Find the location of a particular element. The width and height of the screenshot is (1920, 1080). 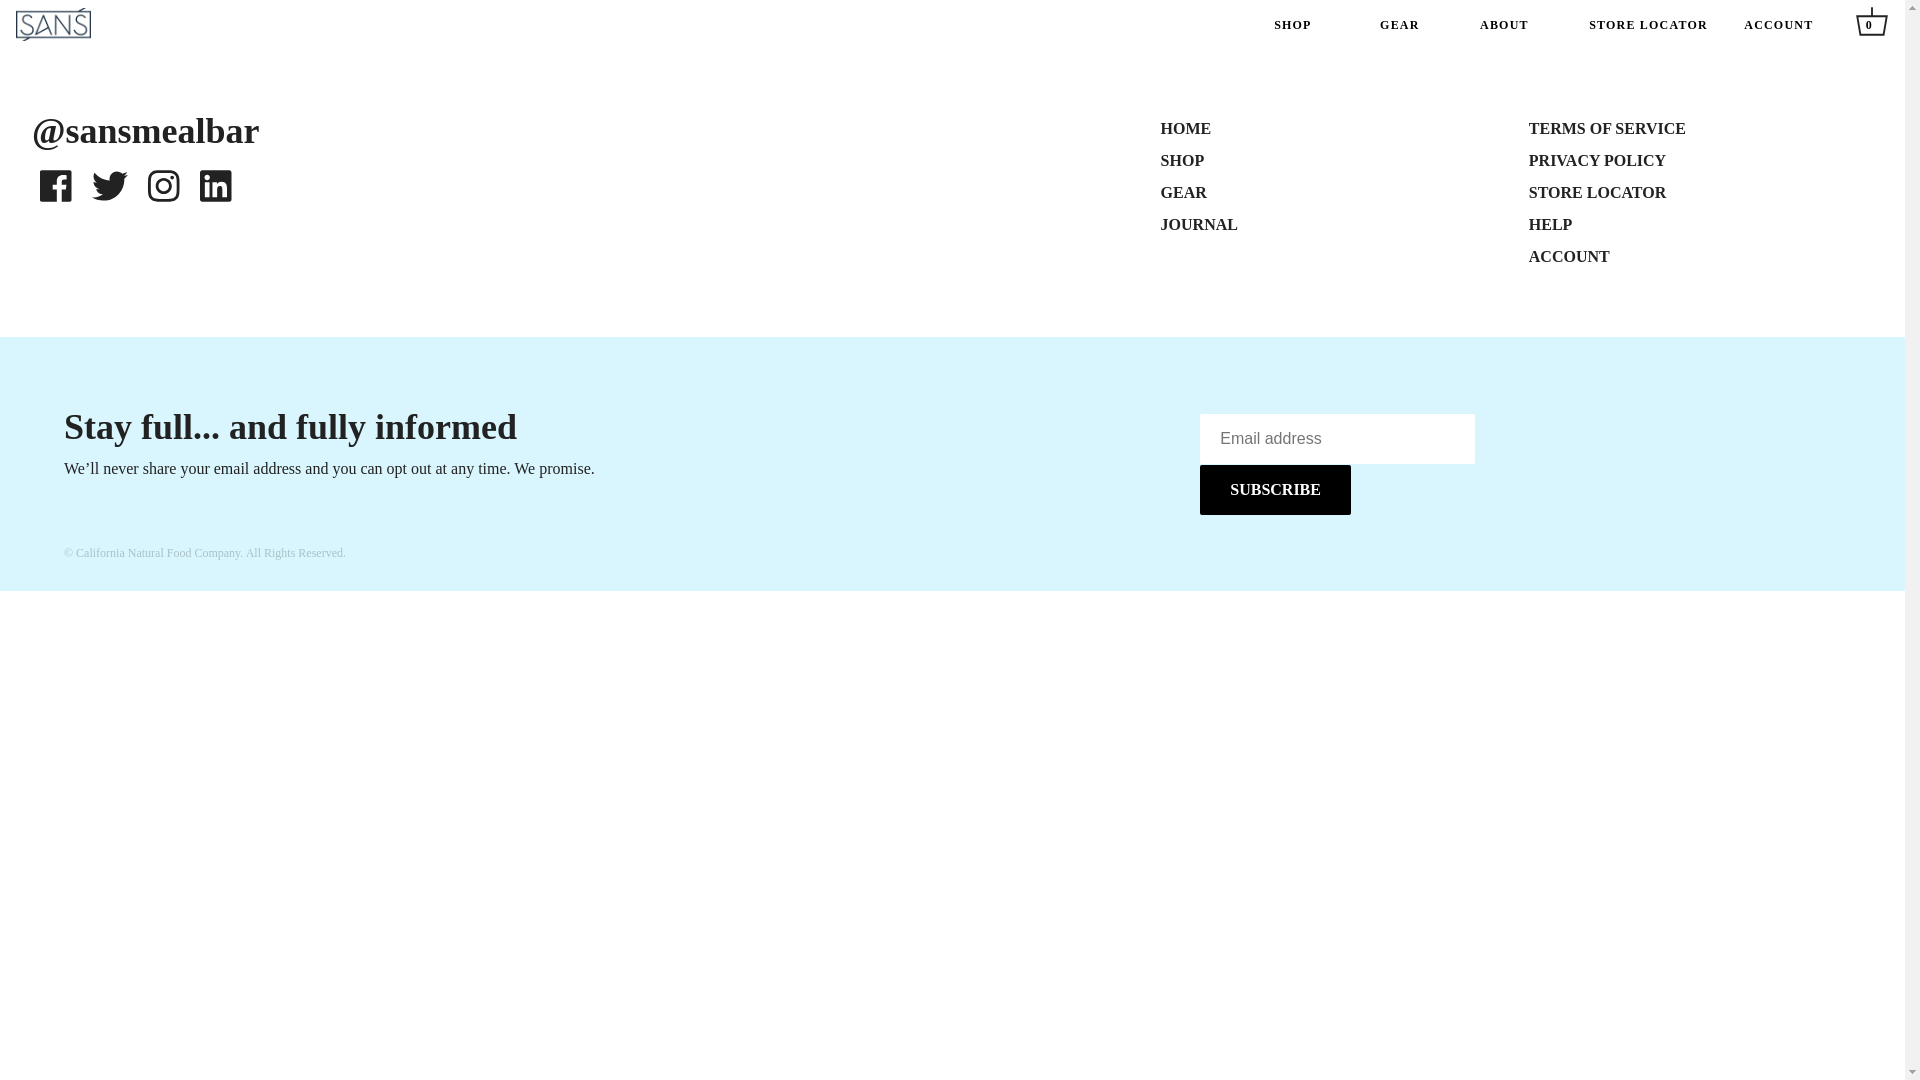

STORE LOCATOR is located at coordinates (1648, 26).